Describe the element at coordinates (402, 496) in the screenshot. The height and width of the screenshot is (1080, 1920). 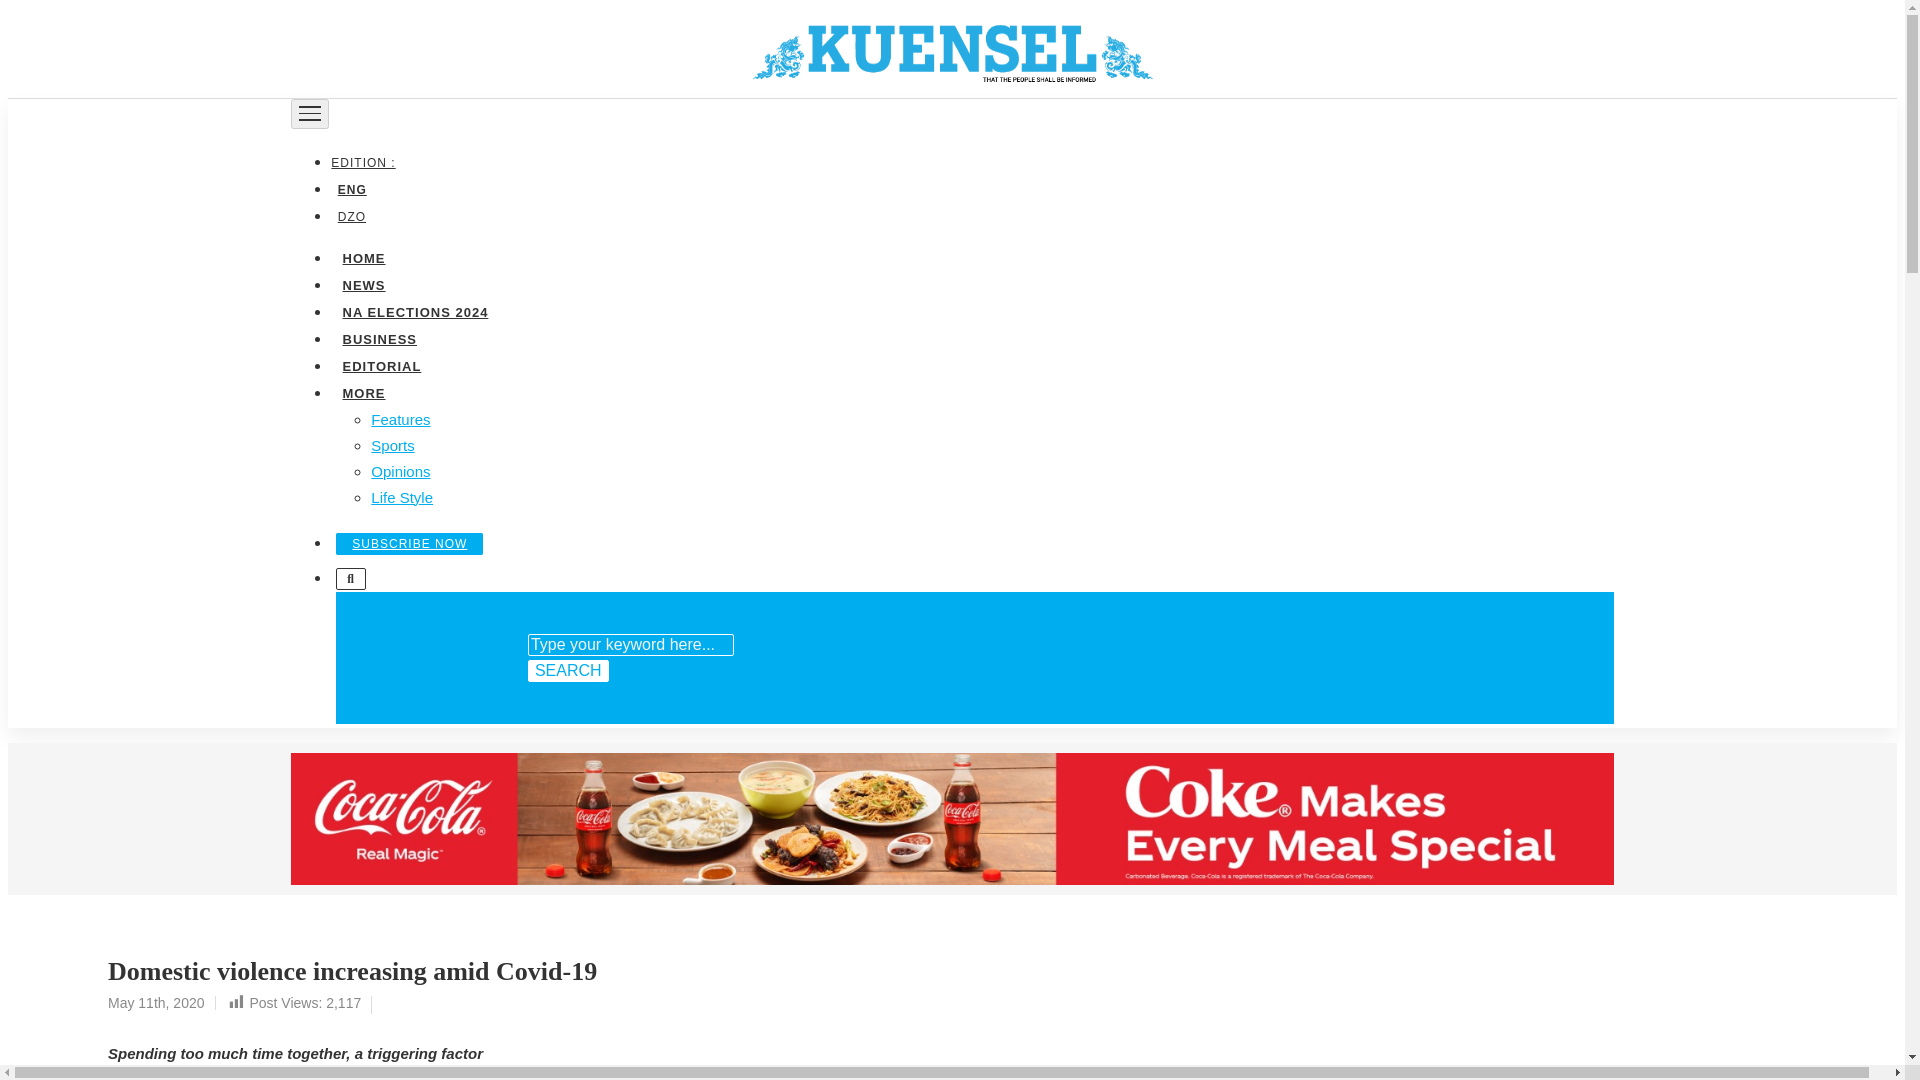
I see `Life Style` at that location.